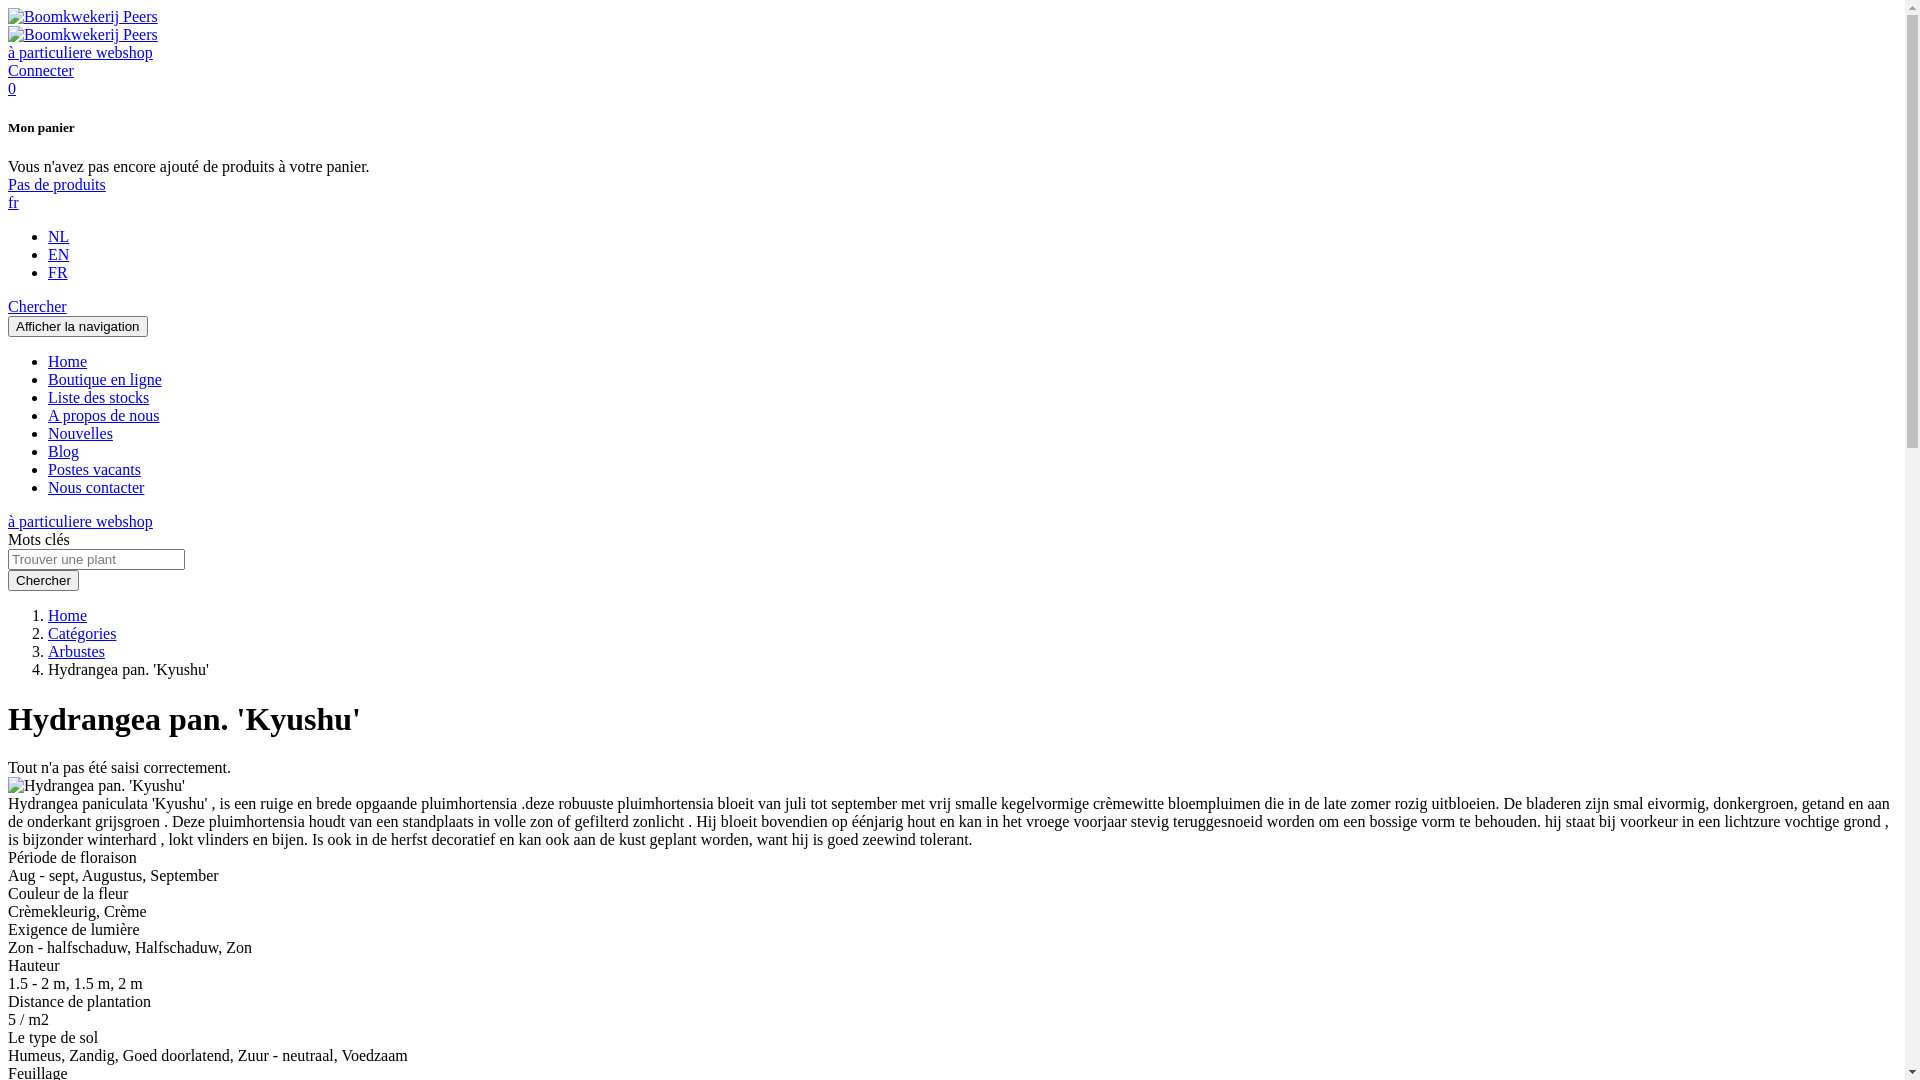 This screenshot has width=1920, height=1080. I want to click on Boutique en ligne, so click(105, 380).